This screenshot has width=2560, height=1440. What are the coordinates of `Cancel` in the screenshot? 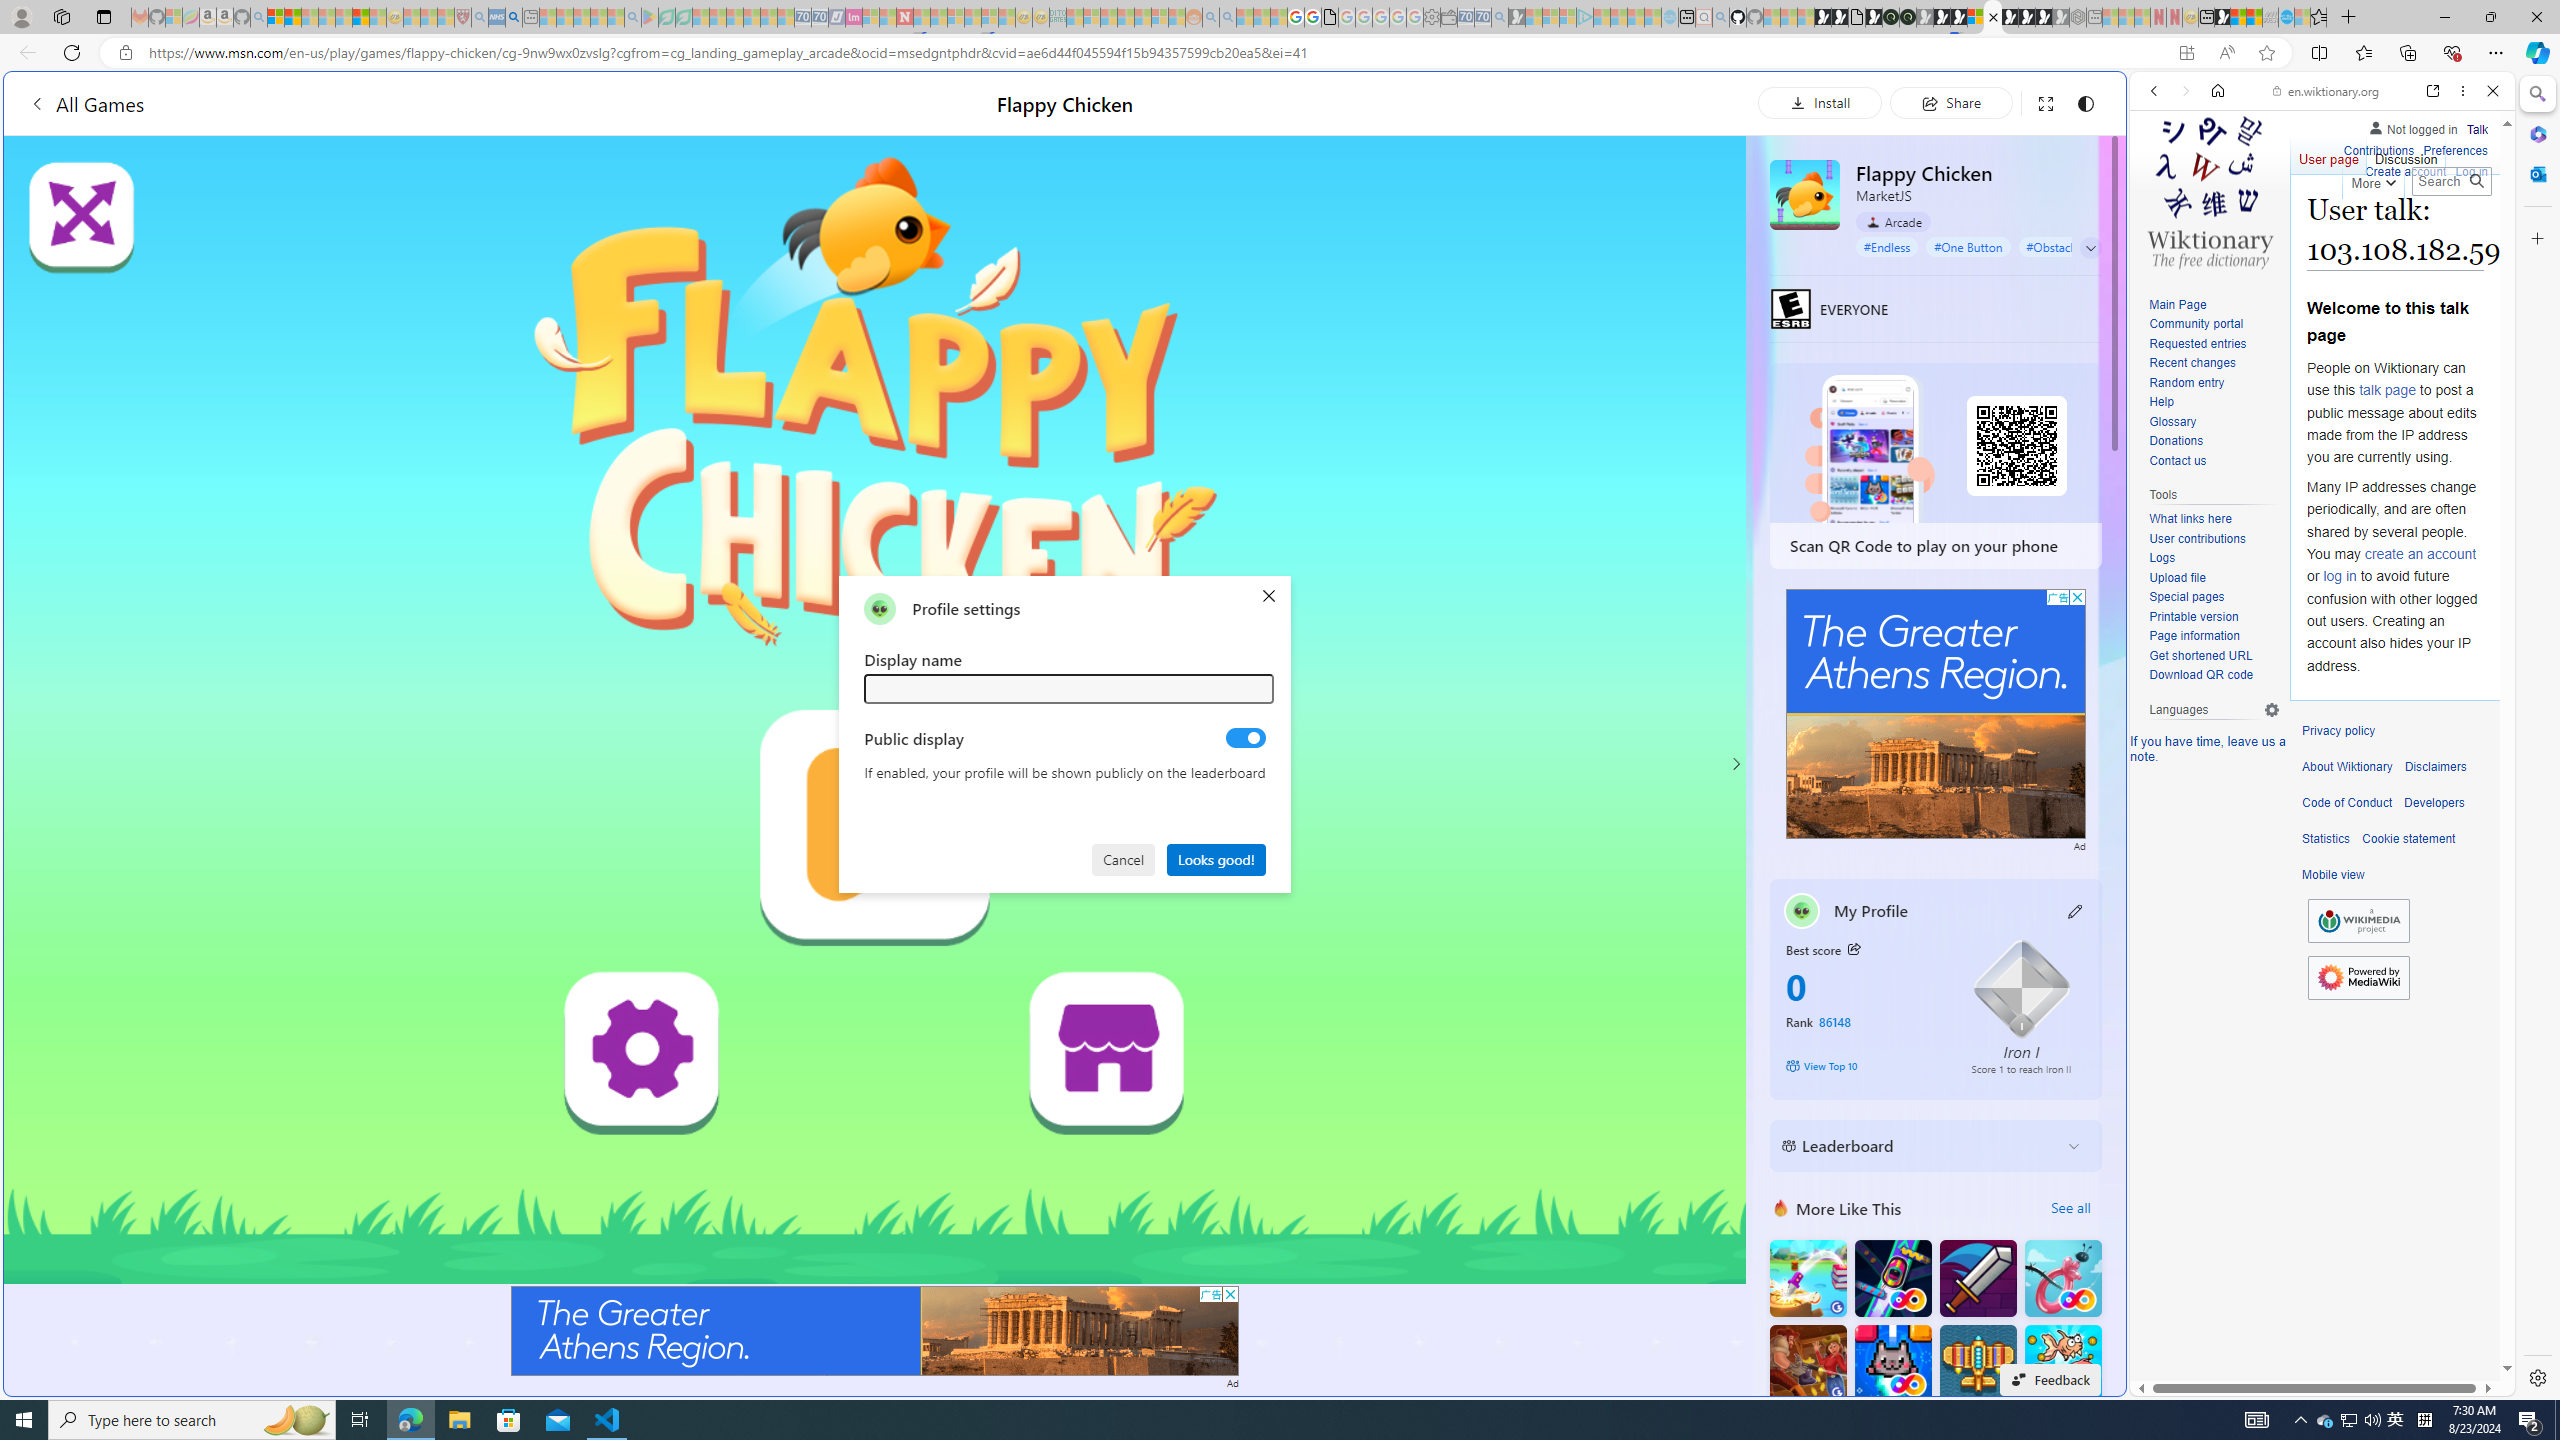 It's located at (1125, 858).